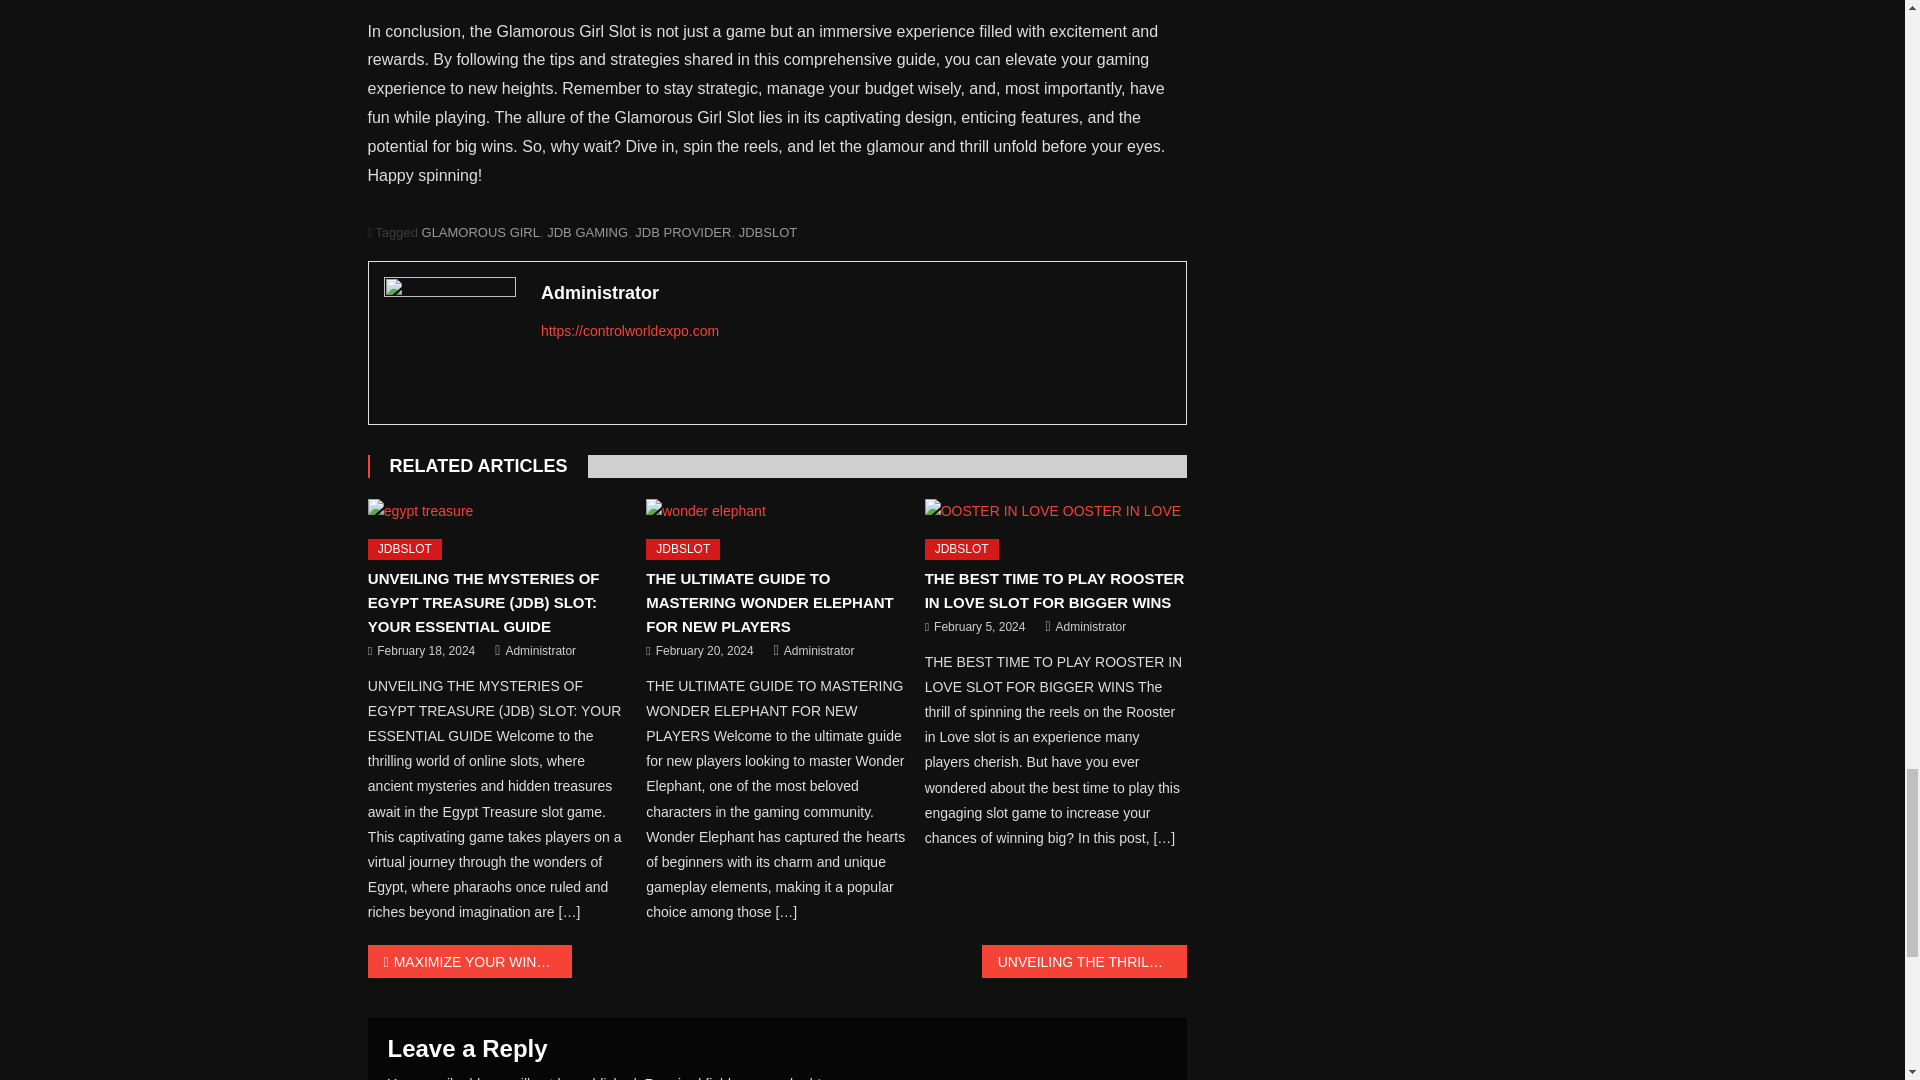 The width and height of the screenshot is (1920, 1080). I want to click on Administrator, so click(1092, 628).